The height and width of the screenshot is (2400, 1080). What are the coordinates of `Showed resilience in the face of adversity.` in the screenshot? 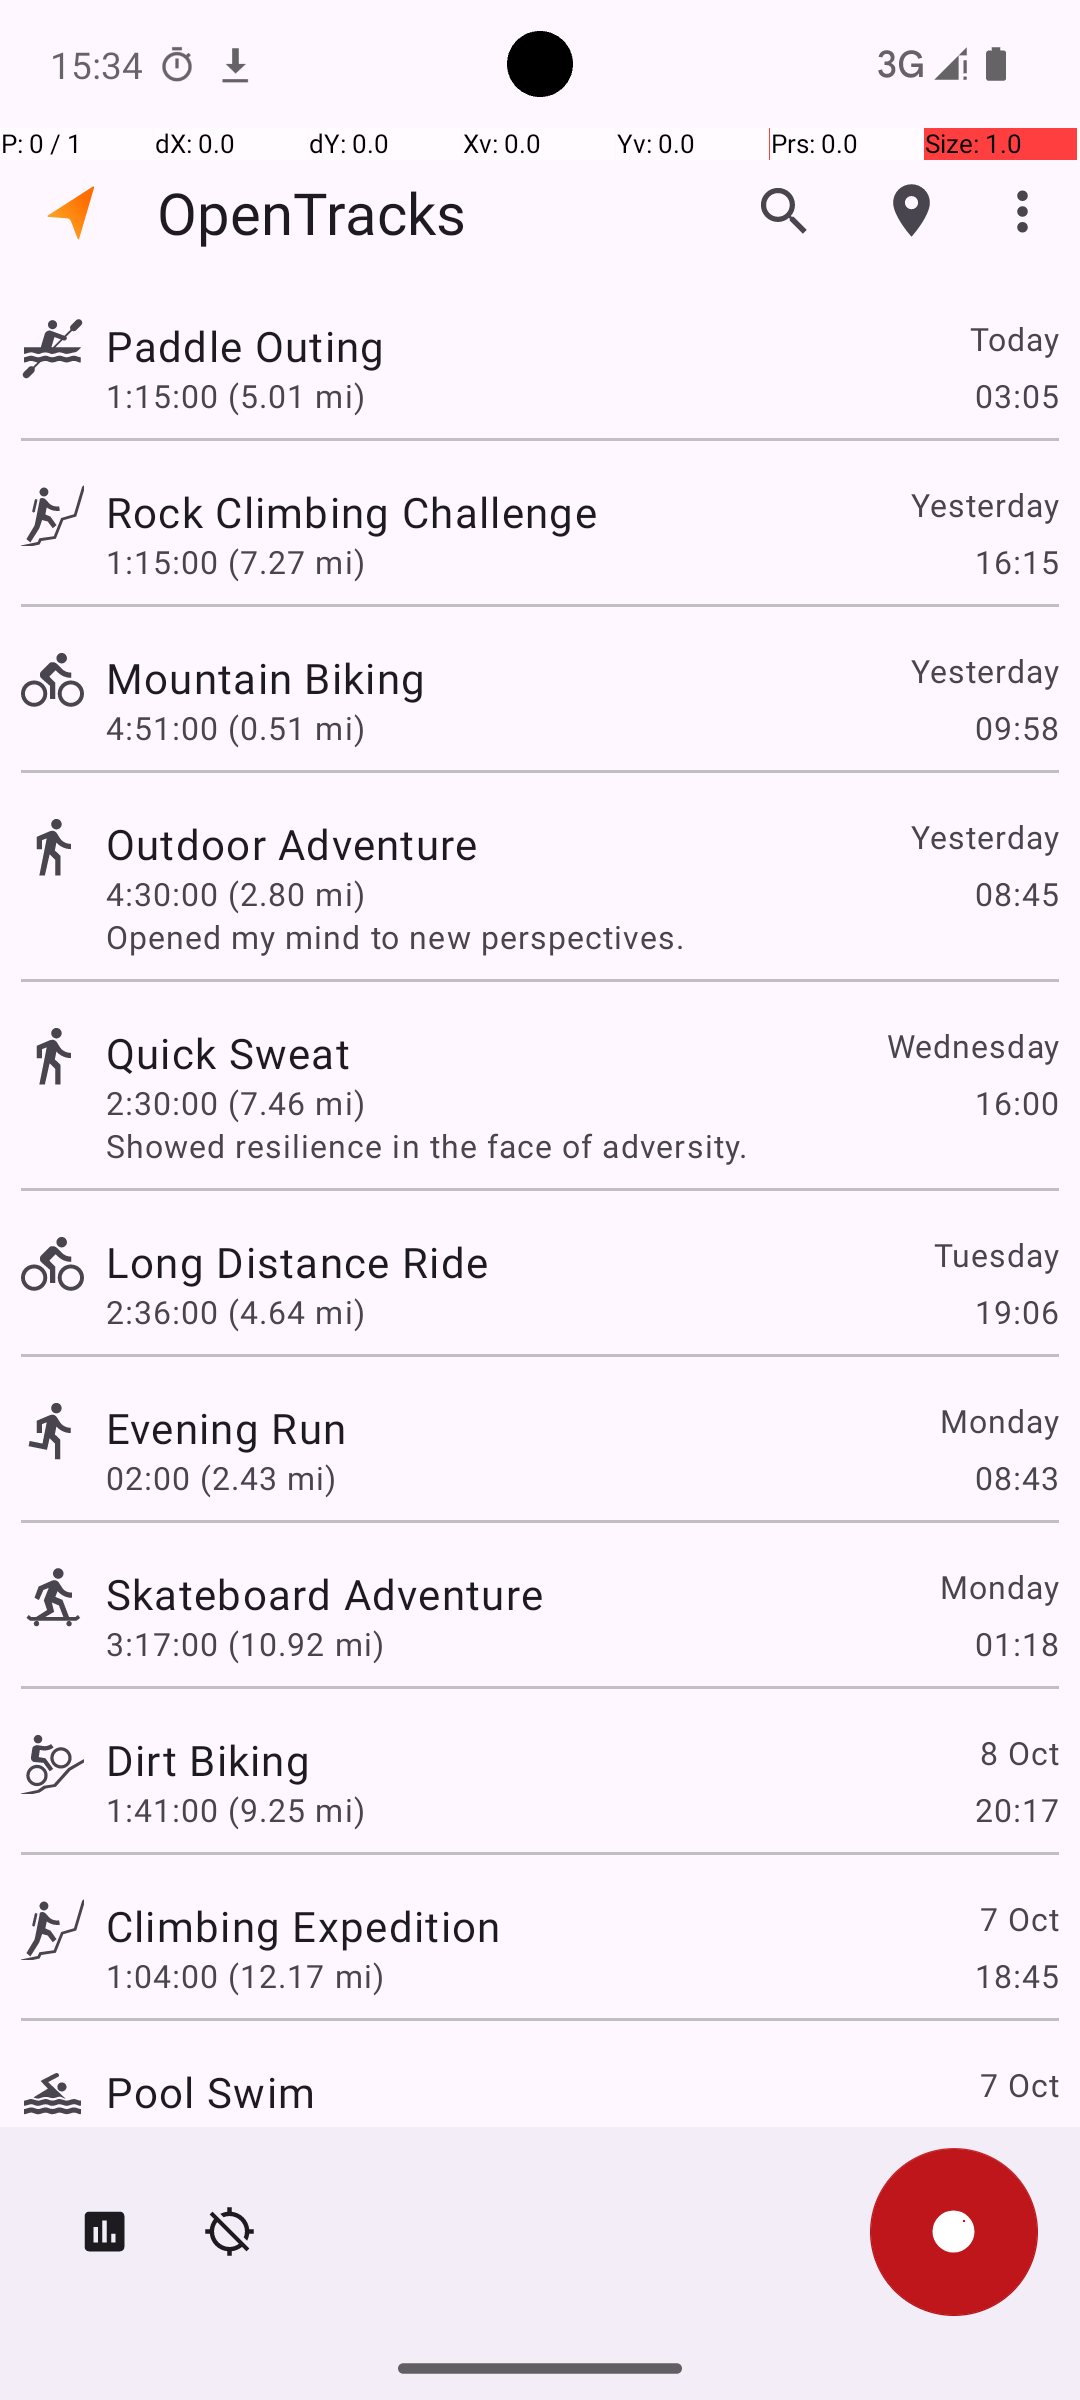 It's located at (582, 1146).